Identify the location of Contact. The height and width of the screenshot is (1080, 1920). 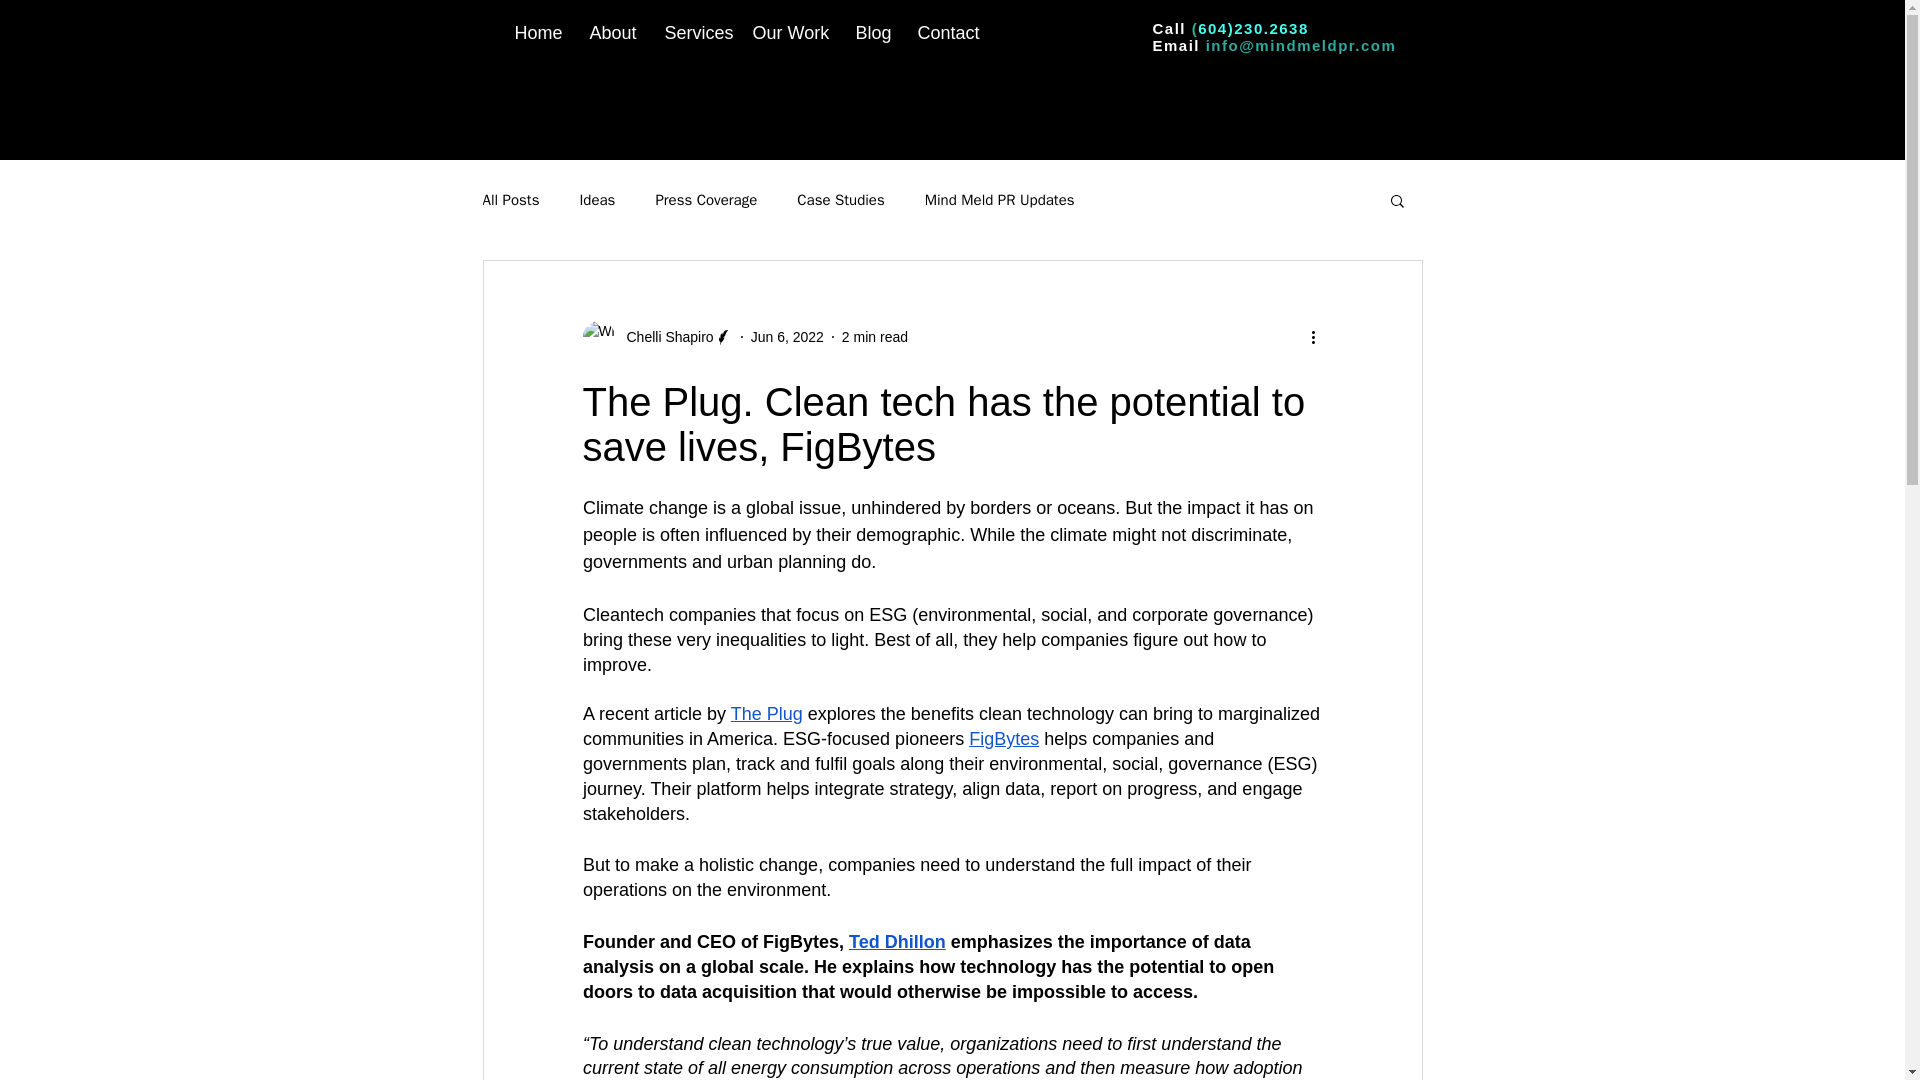
(946, 33).